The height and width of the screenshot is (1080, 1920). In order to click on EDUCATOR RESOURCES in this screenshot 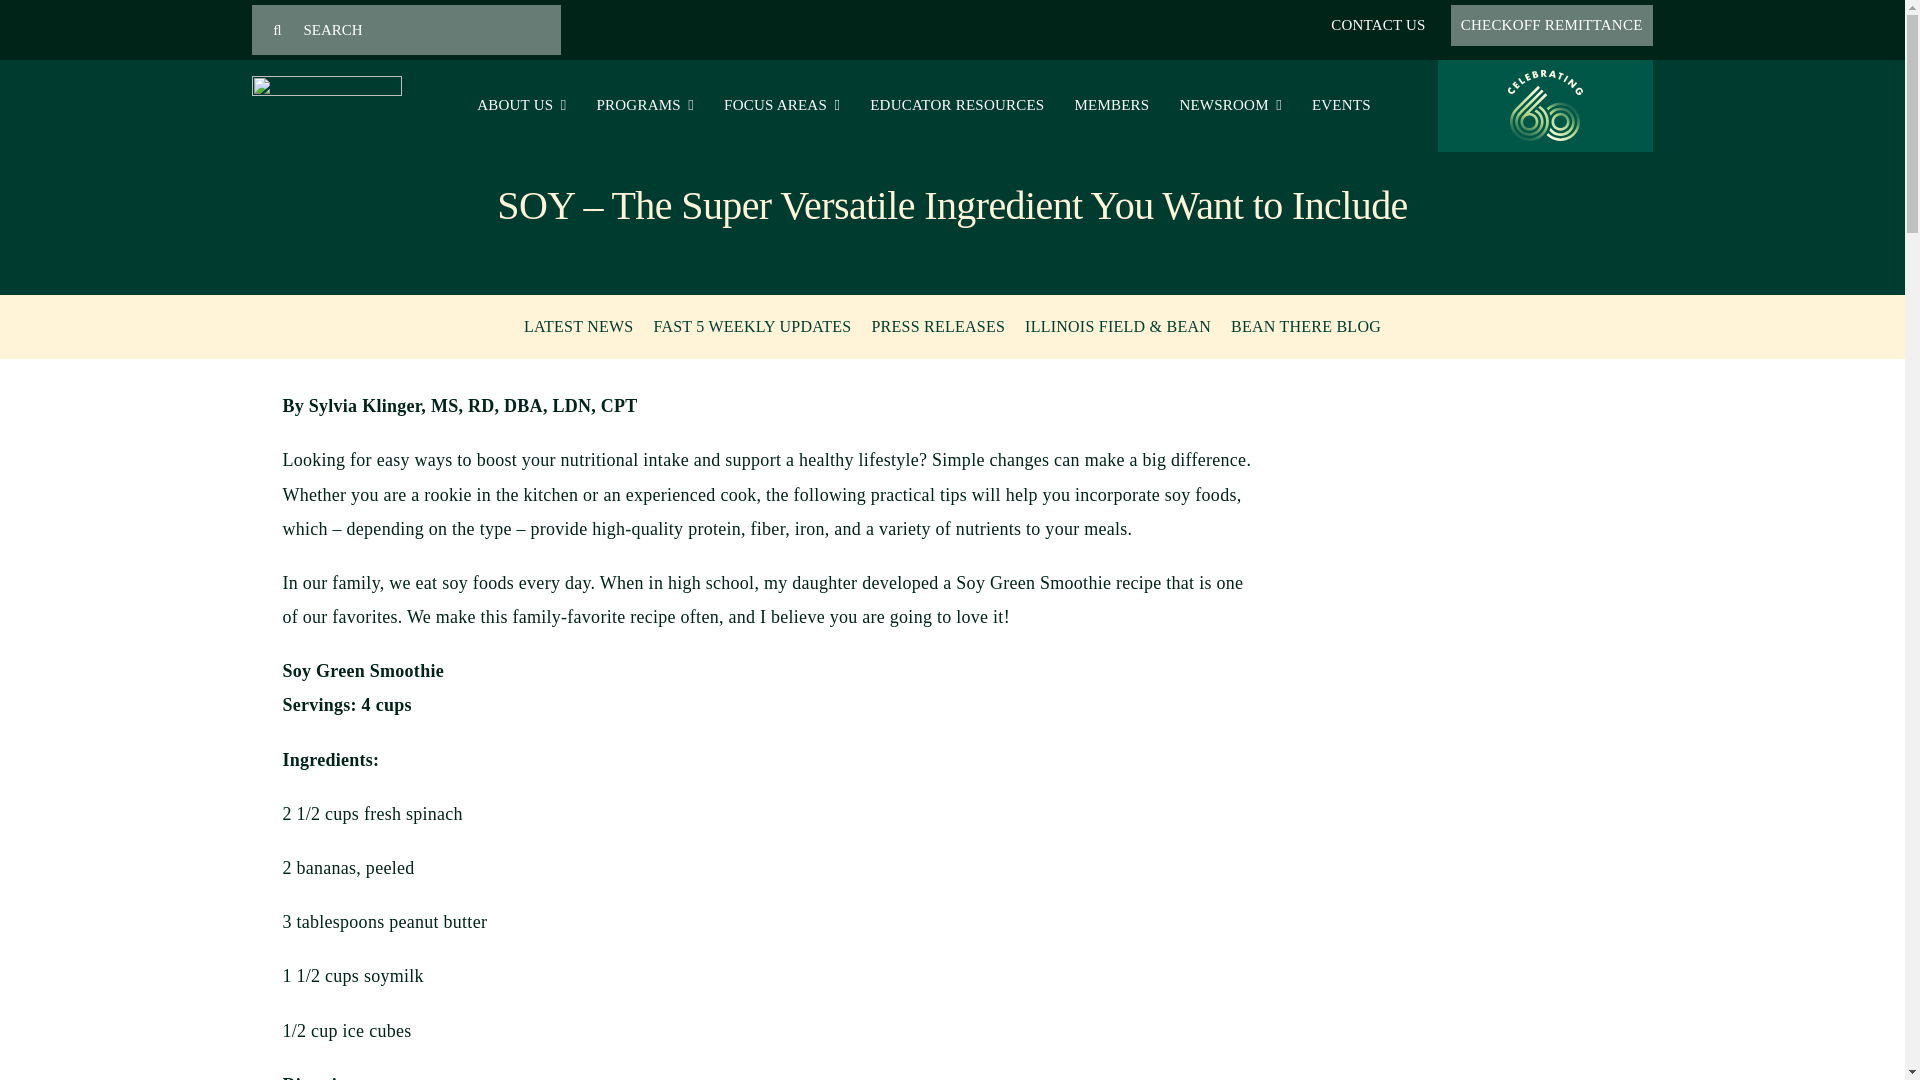, I will do `click(962, 100)`.